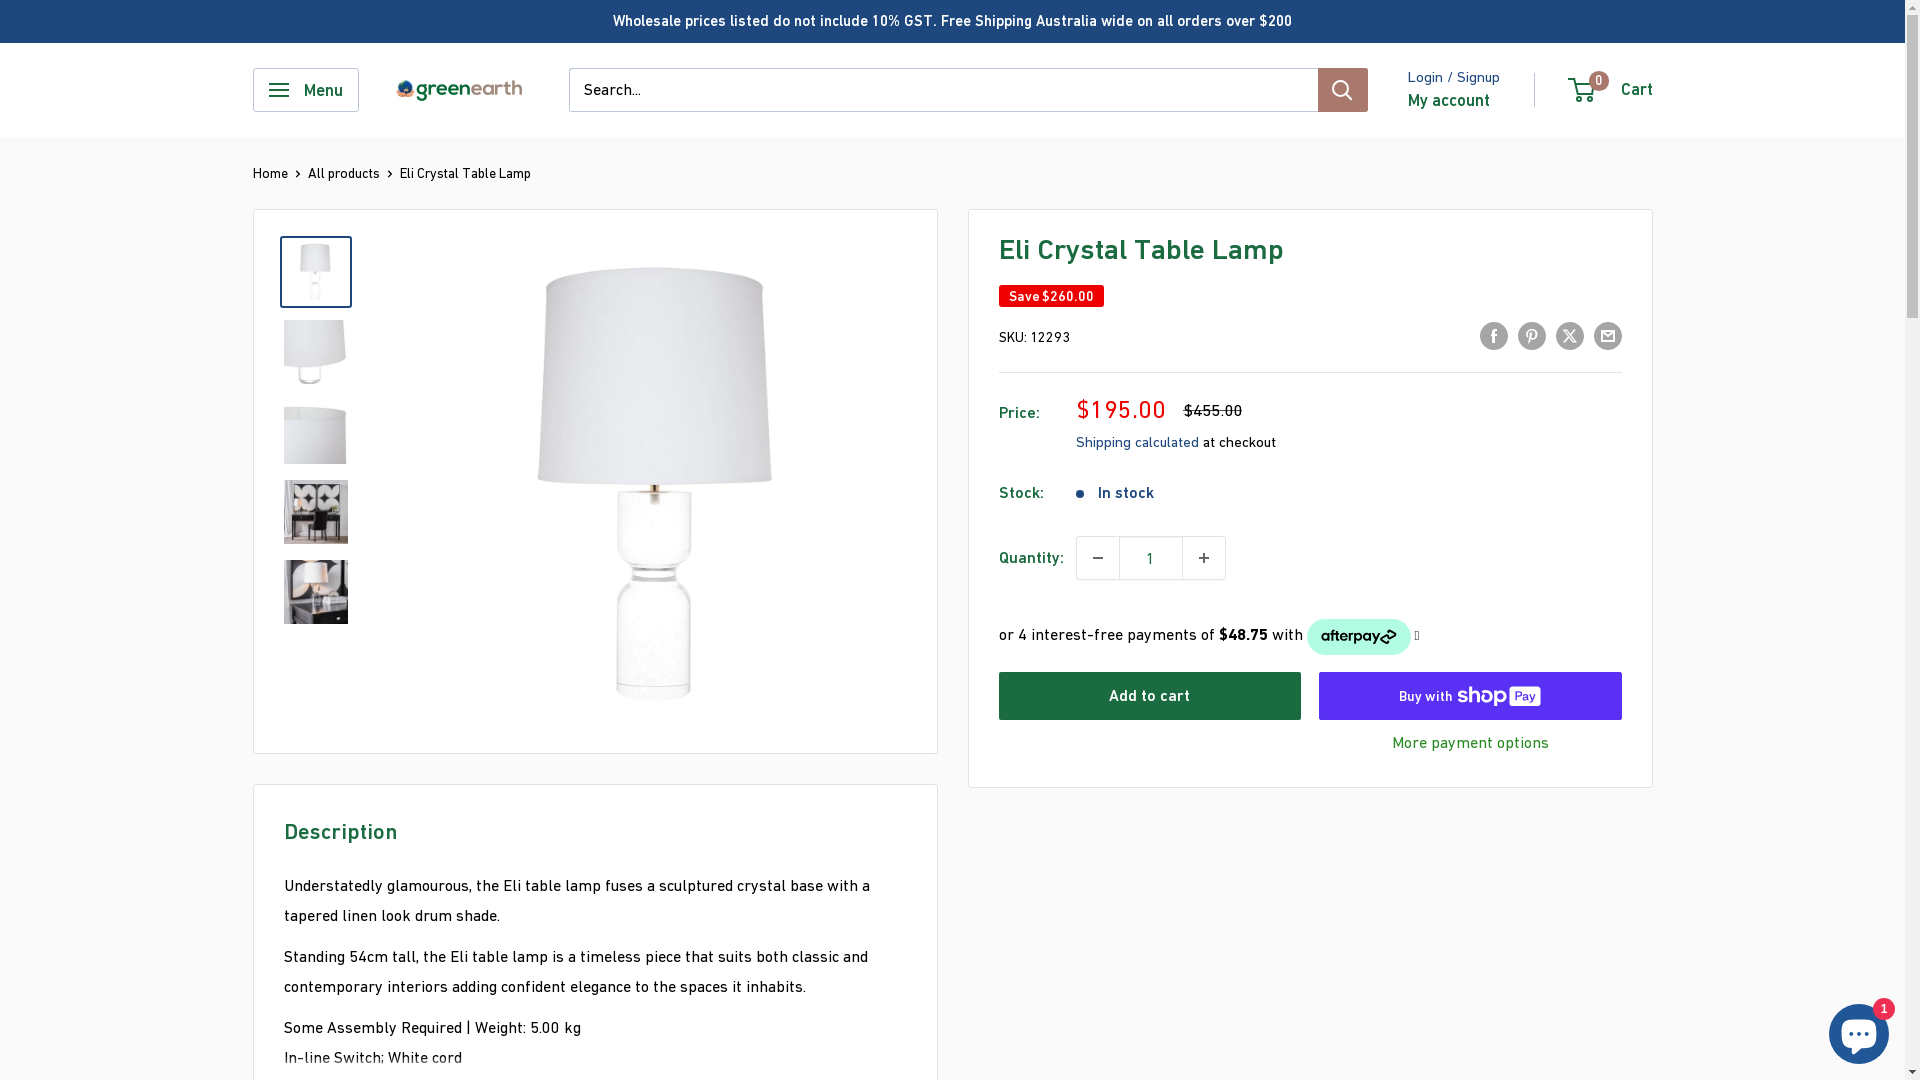  Describe the element at coordinates (270, 173) in the screenshot. I see `Home` at that location.